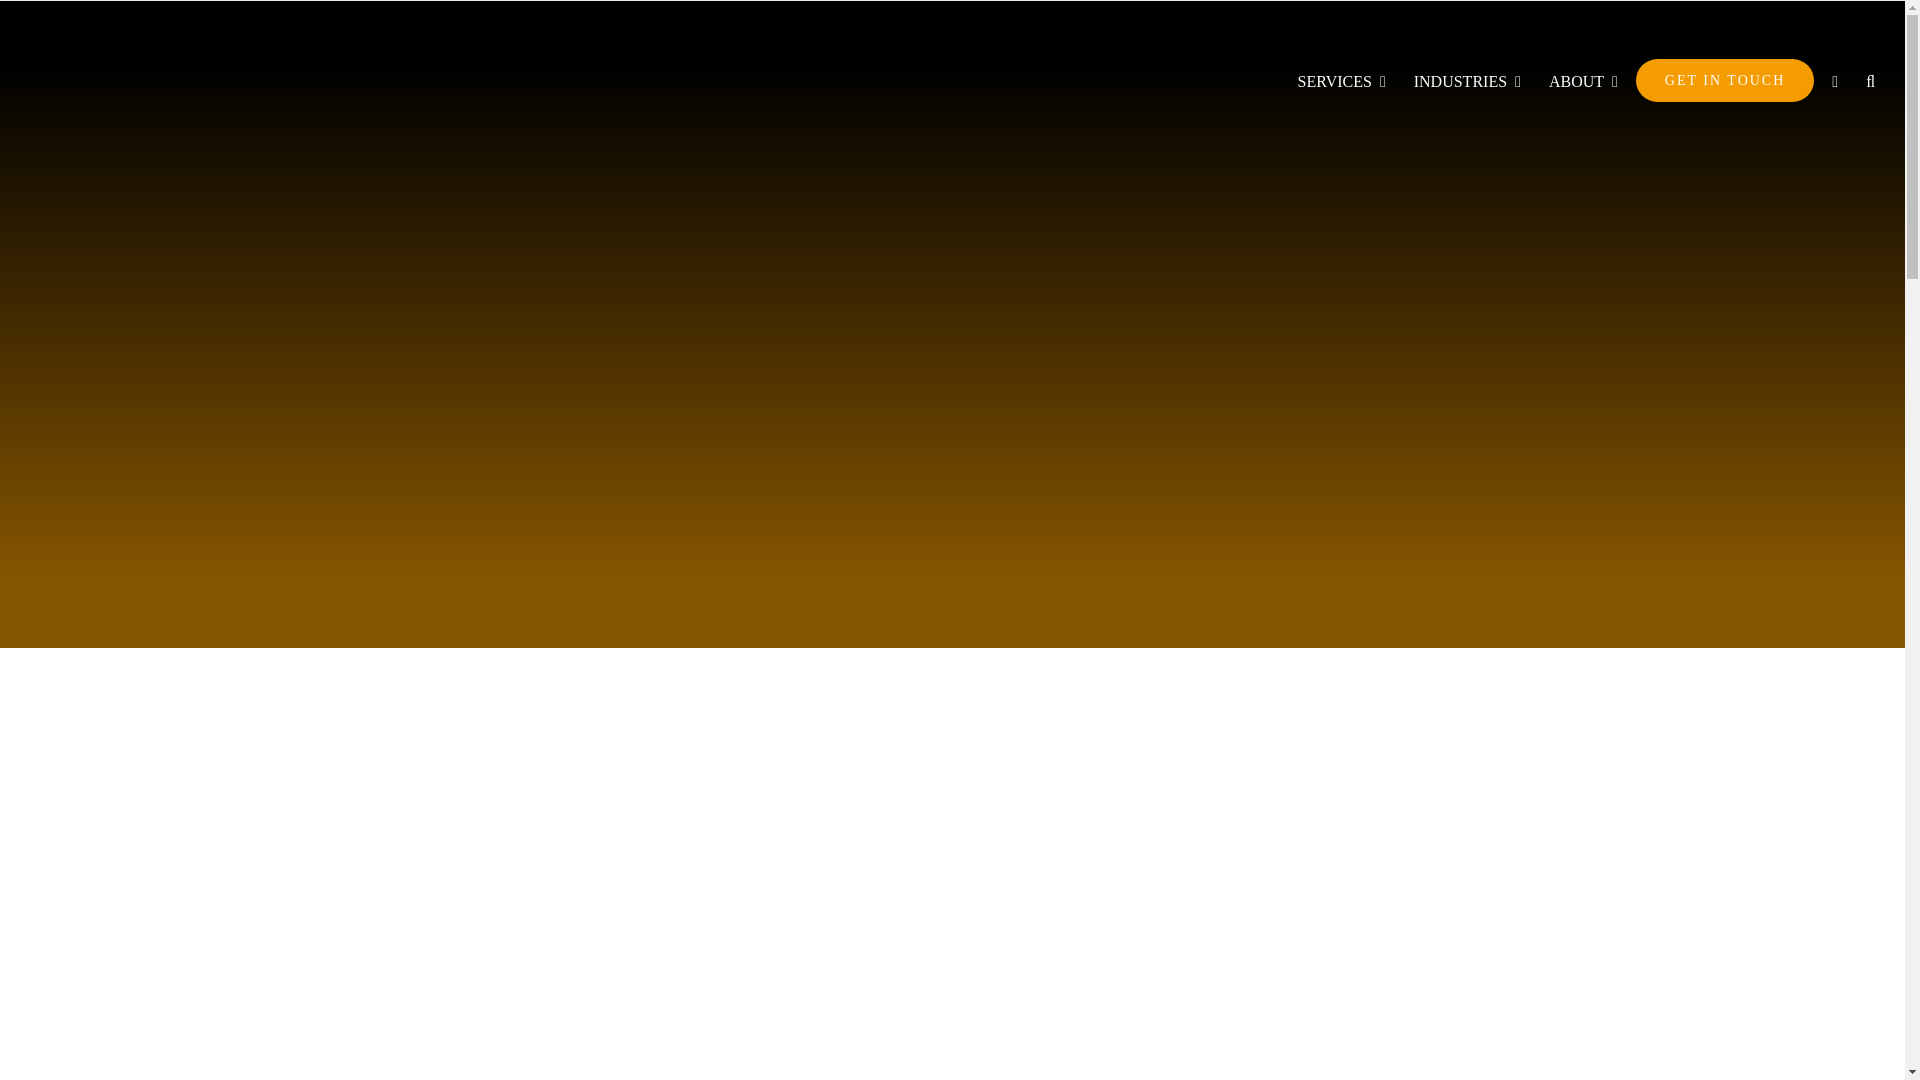  Describe the element at coordinates (1724, 80) in the screenshot. I see `GET IN TOUCH` at that location.